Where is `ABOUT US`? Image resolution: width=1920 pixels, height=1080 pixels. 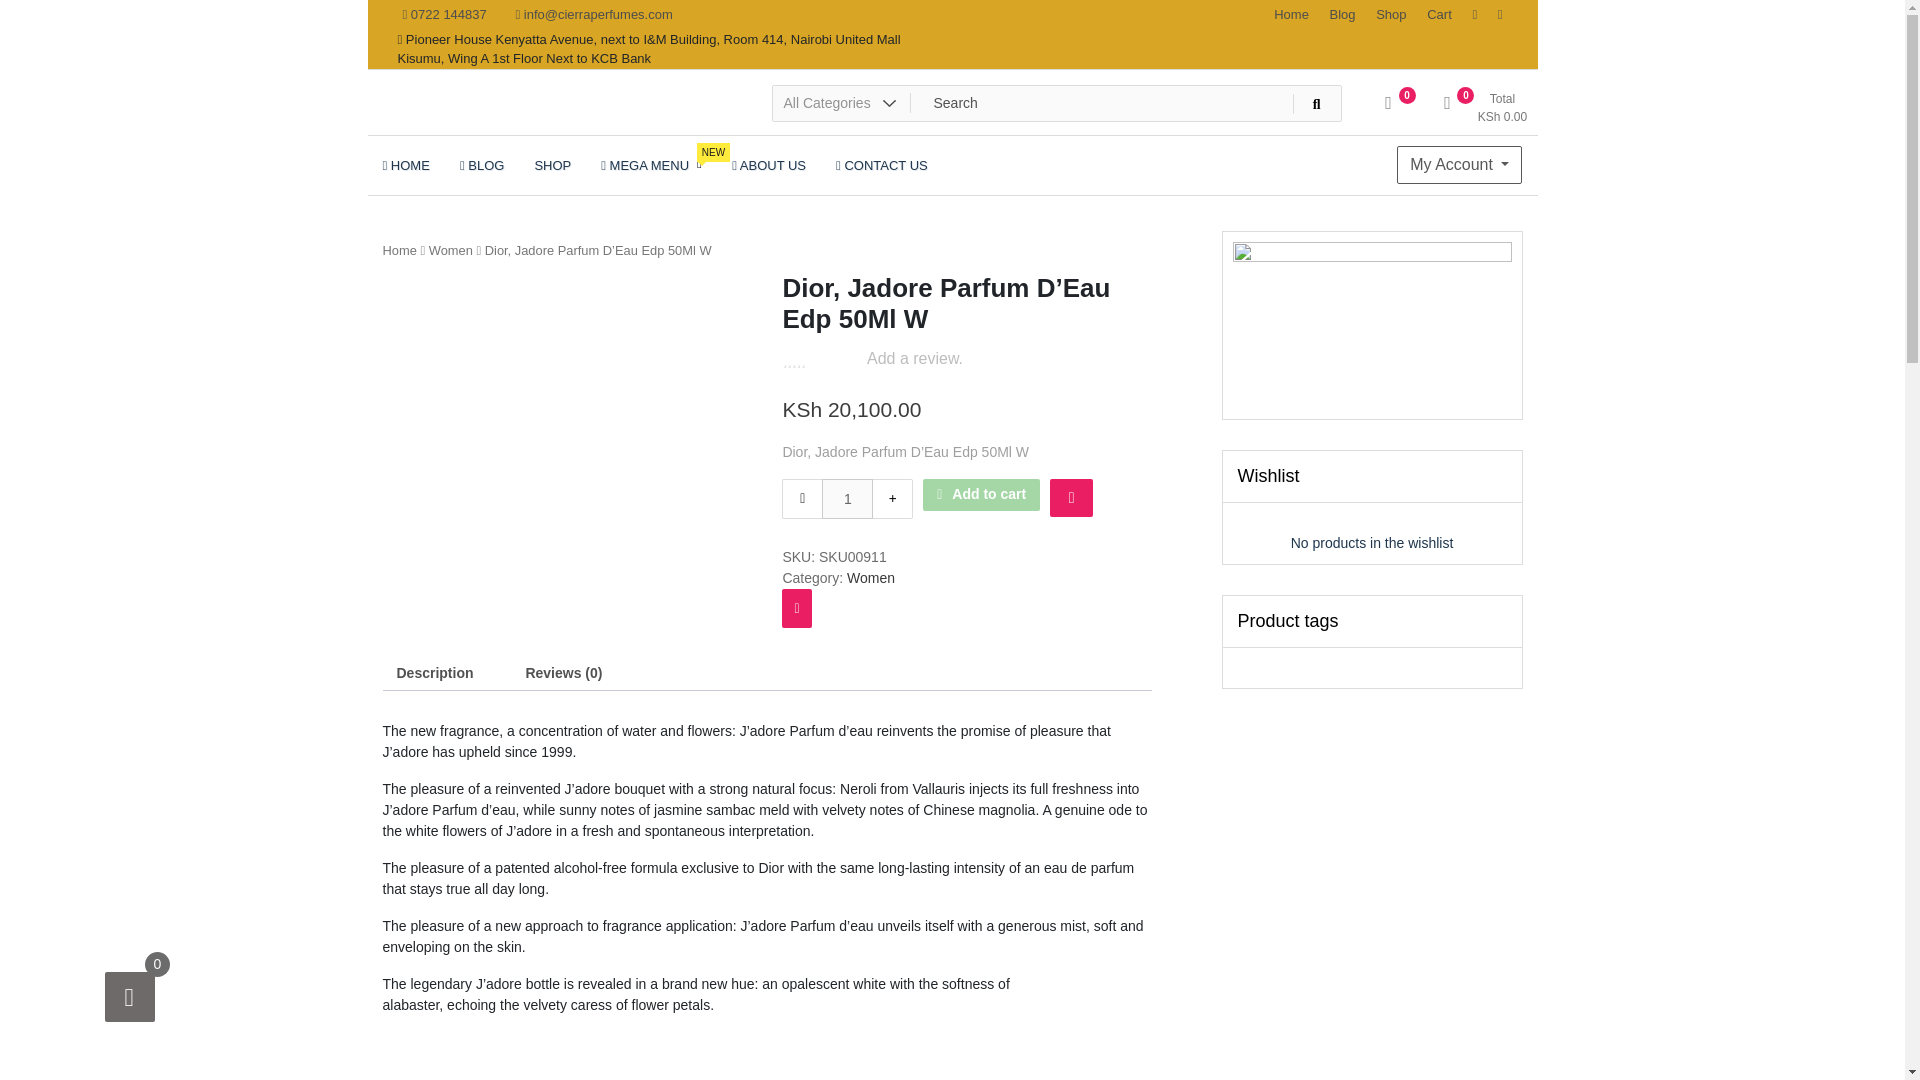 ABOUT US is located at coordinates (1390, 15).